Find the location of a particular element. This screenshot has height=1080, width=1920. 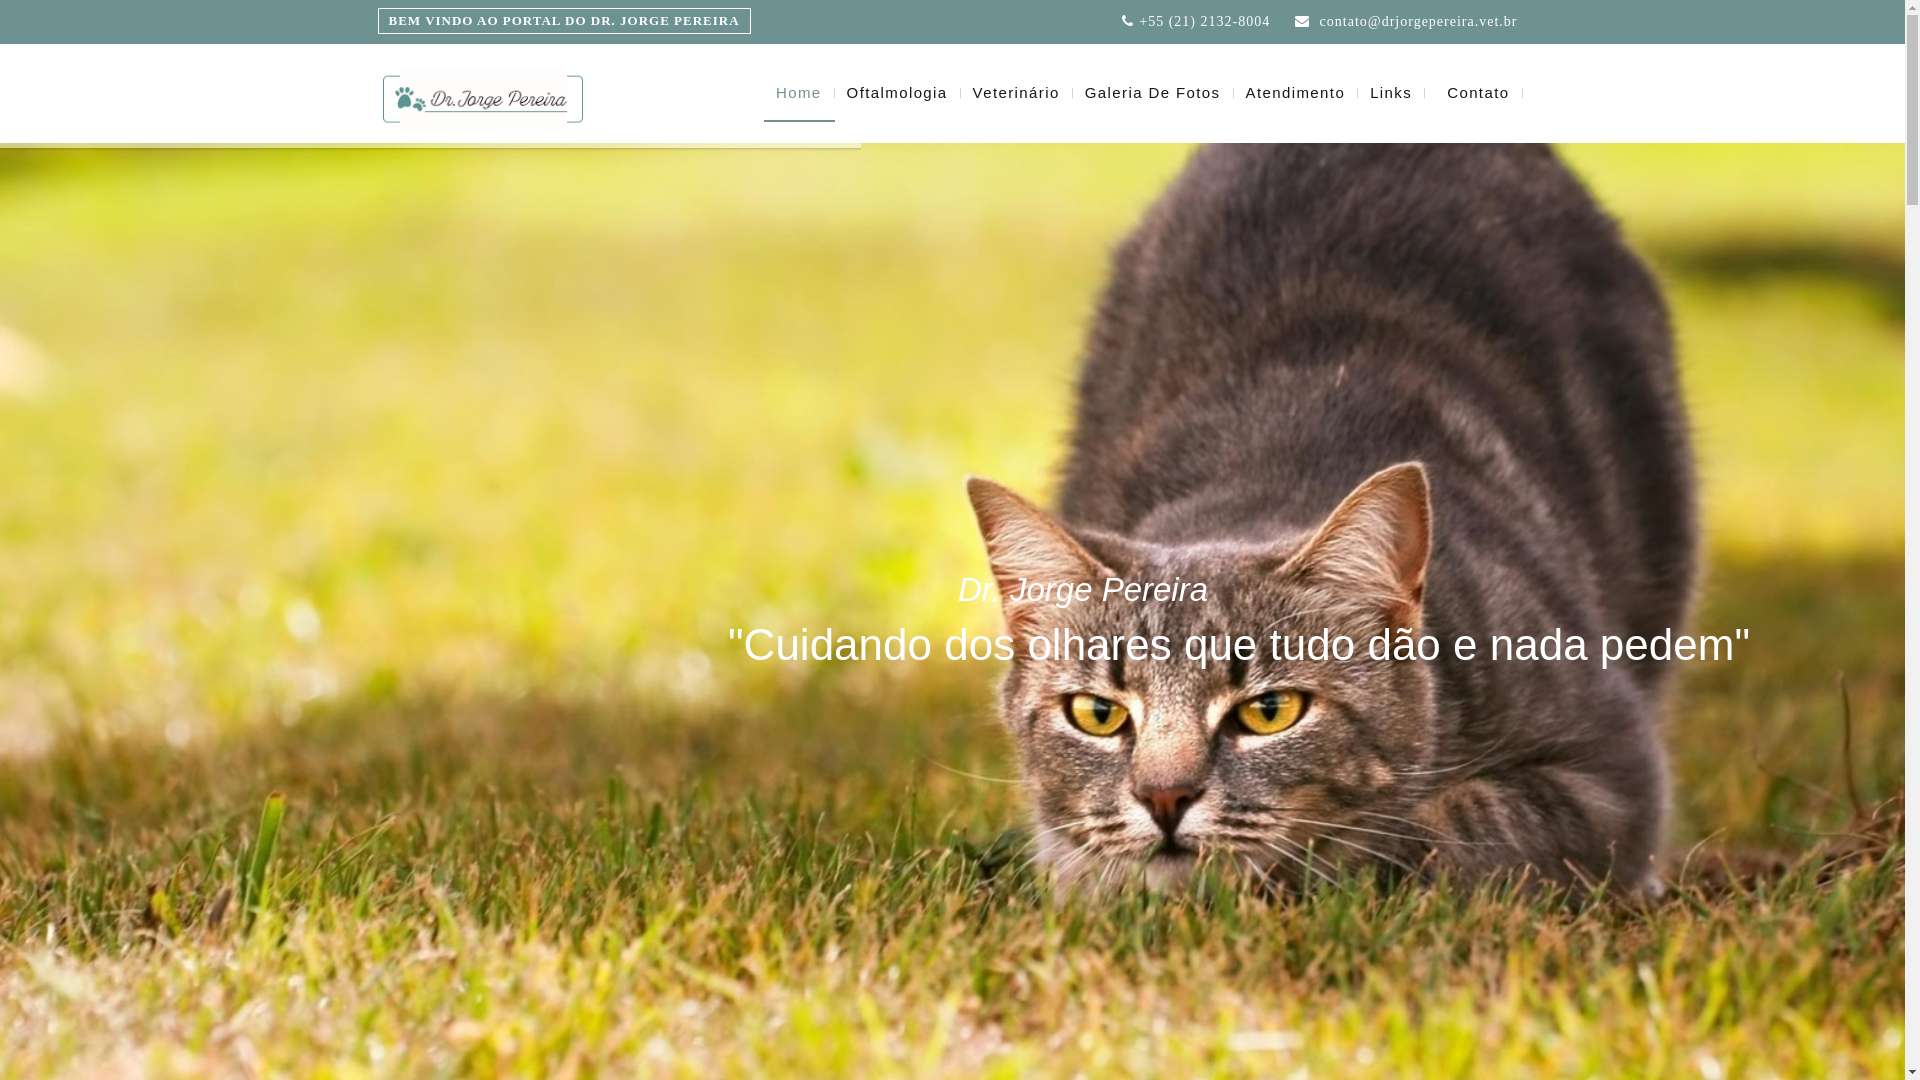

Home is located at coordinates (800, 93).